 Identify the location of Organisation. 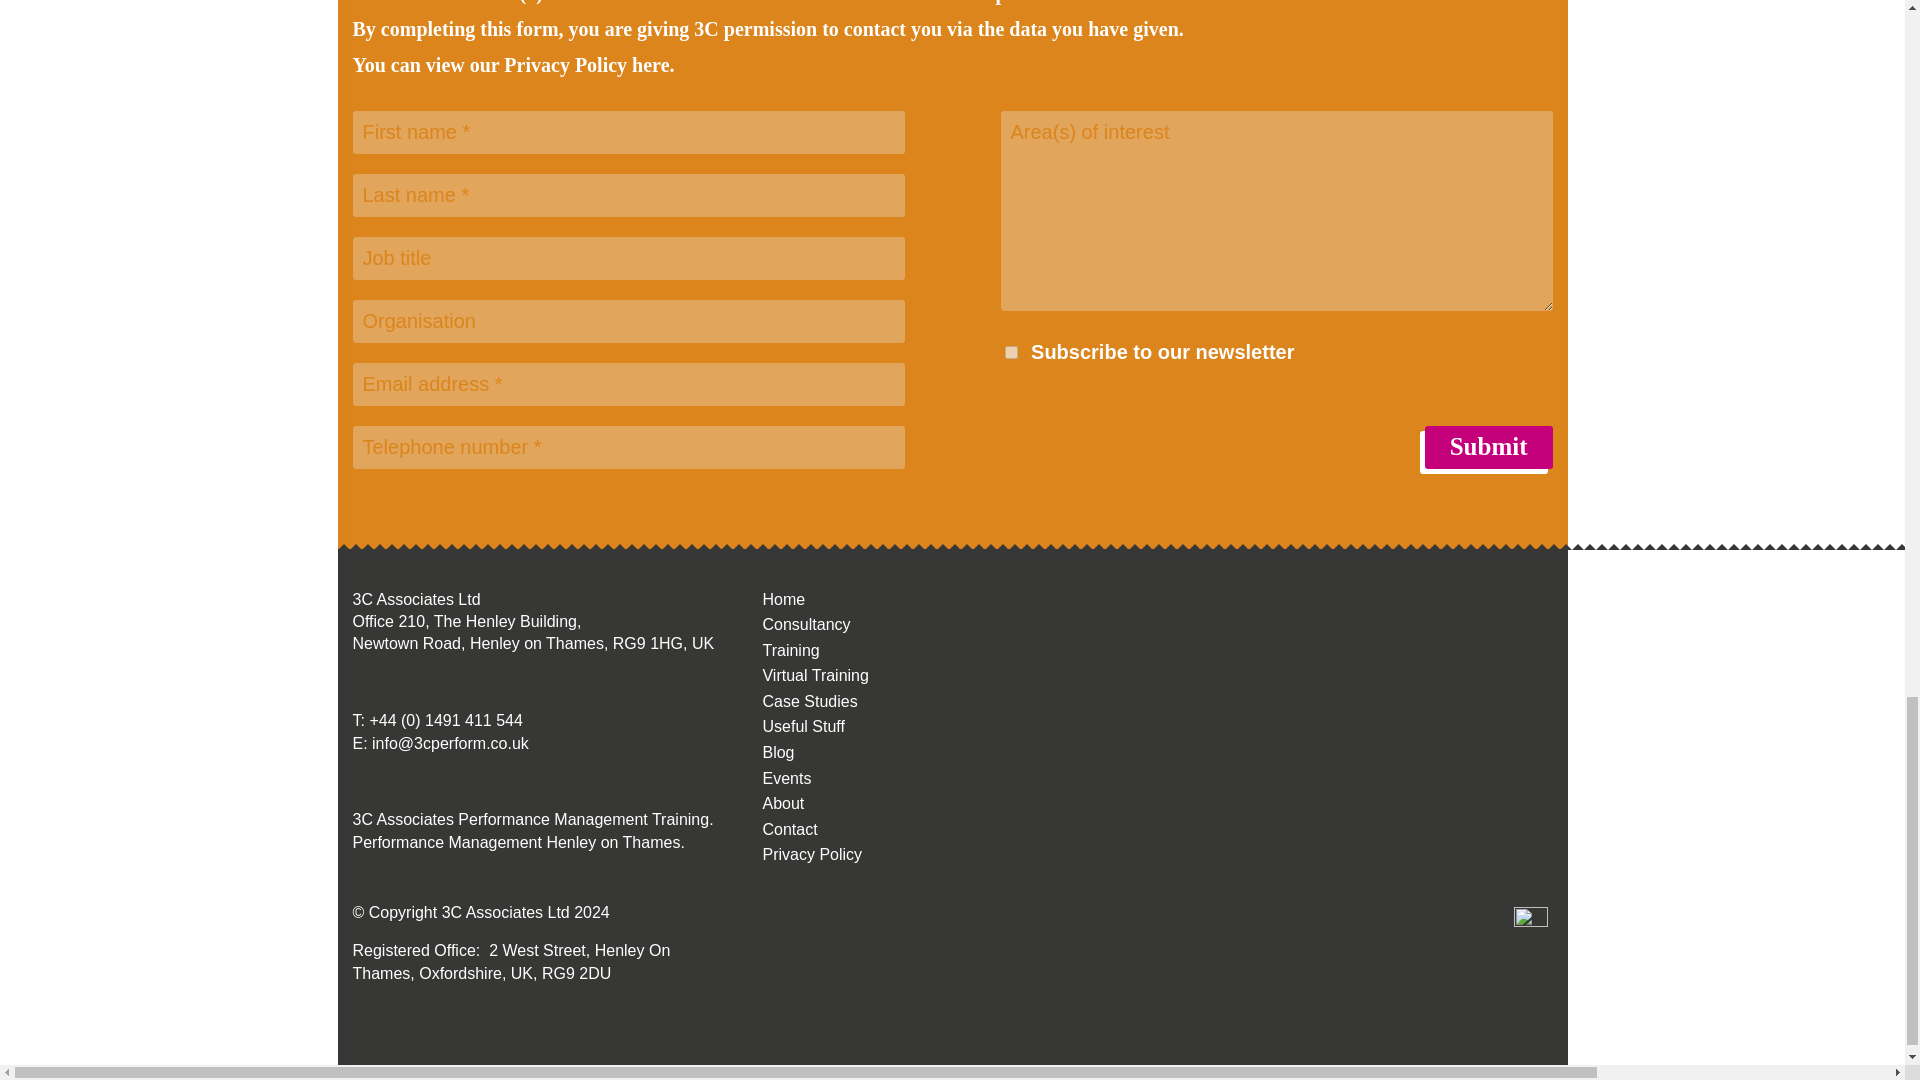
(628, 322).